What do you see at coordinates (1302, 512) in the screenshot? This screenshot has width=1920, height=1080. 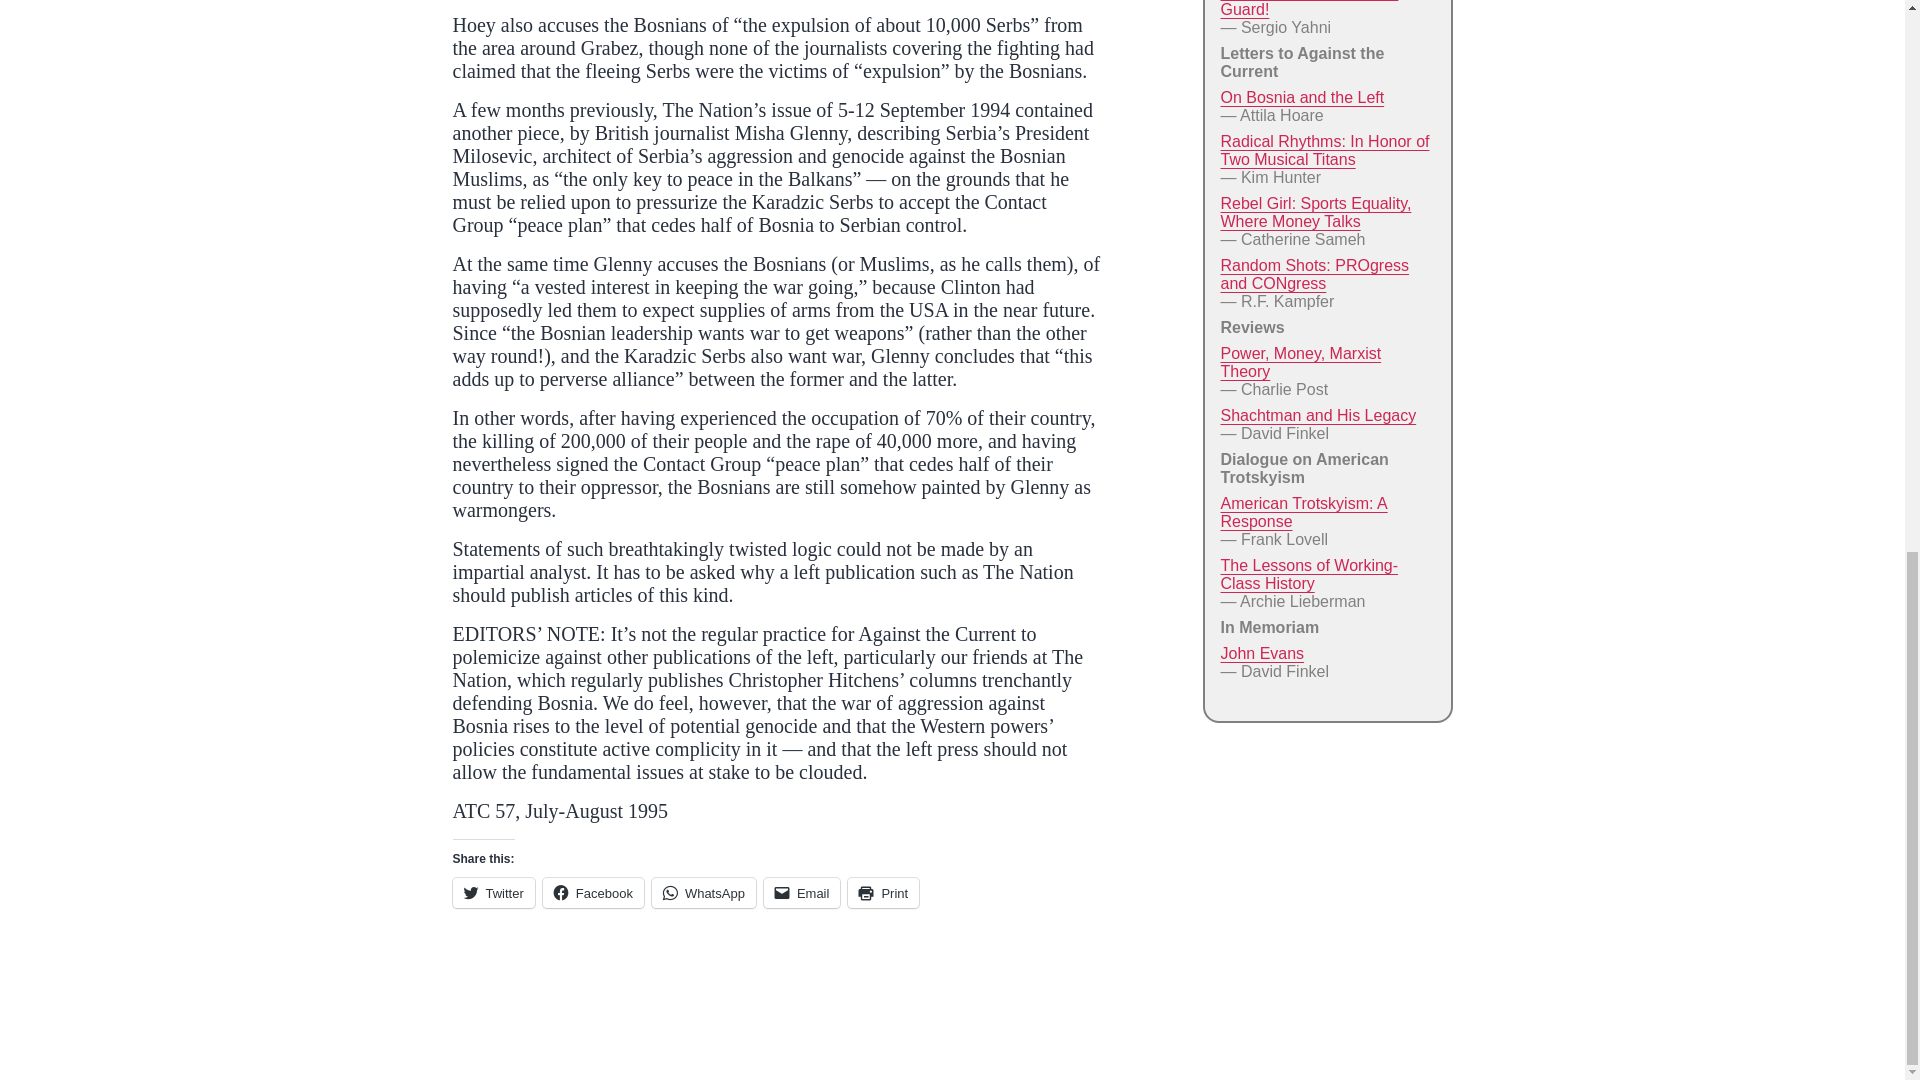 I see `American Trotskyism: A Response` at bounding box center [1302, 512].